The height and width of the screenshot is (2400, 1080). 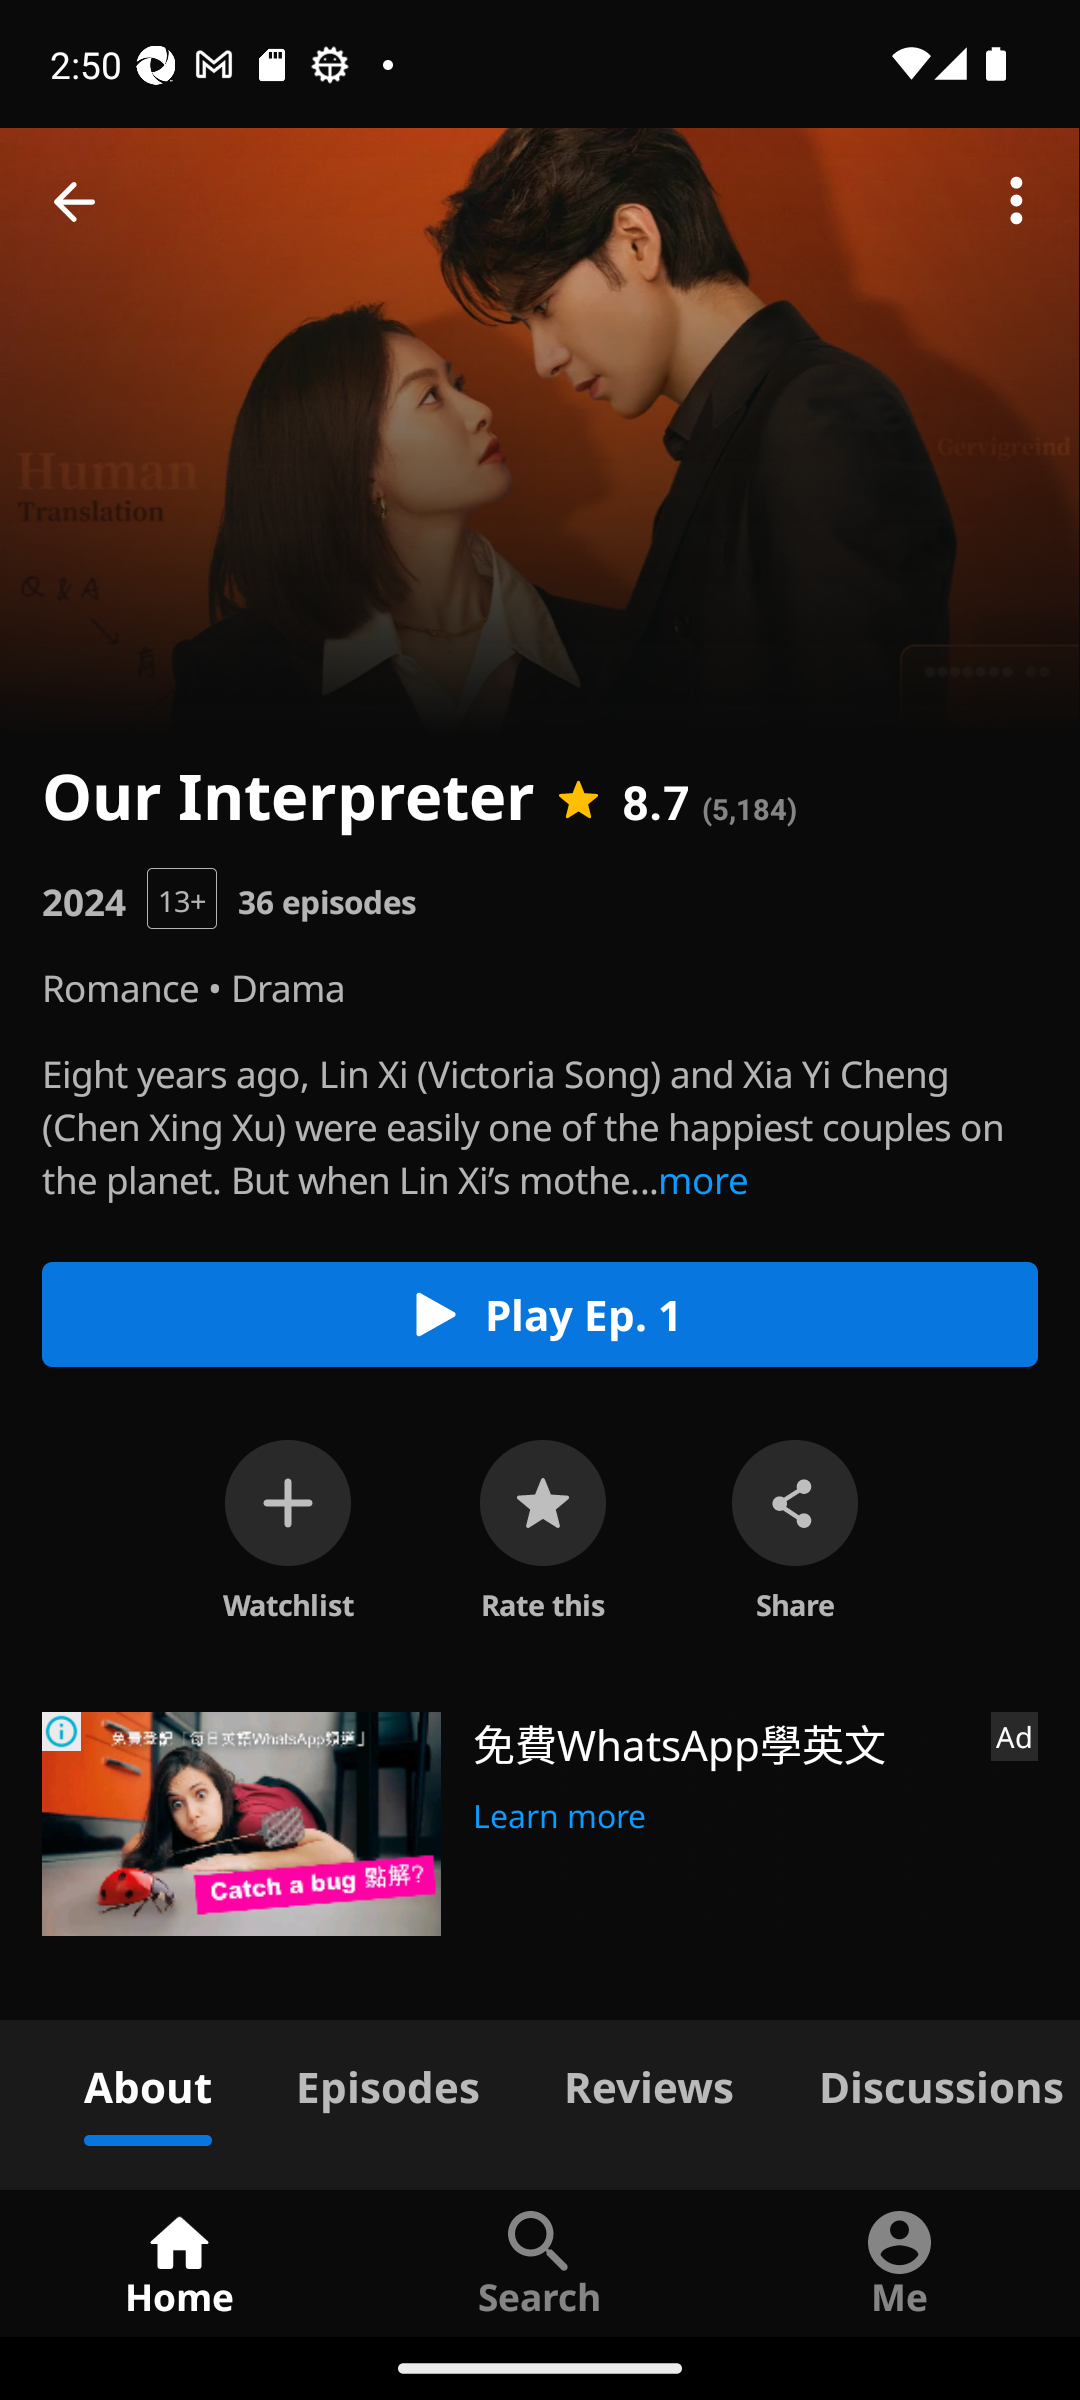 I want to click on Search, so click(x=540, y=2262).